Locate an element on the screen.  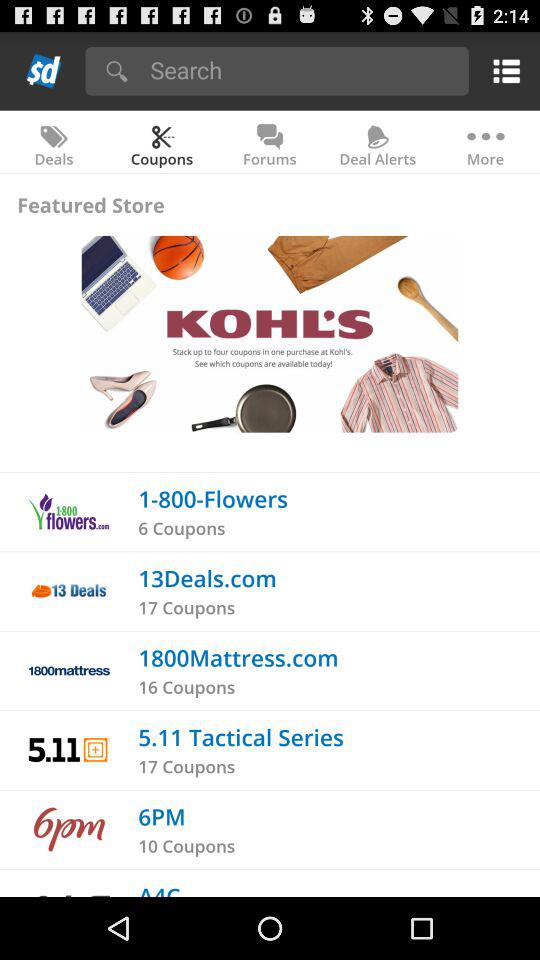
open the menu option is located at coordinates (502, 70).